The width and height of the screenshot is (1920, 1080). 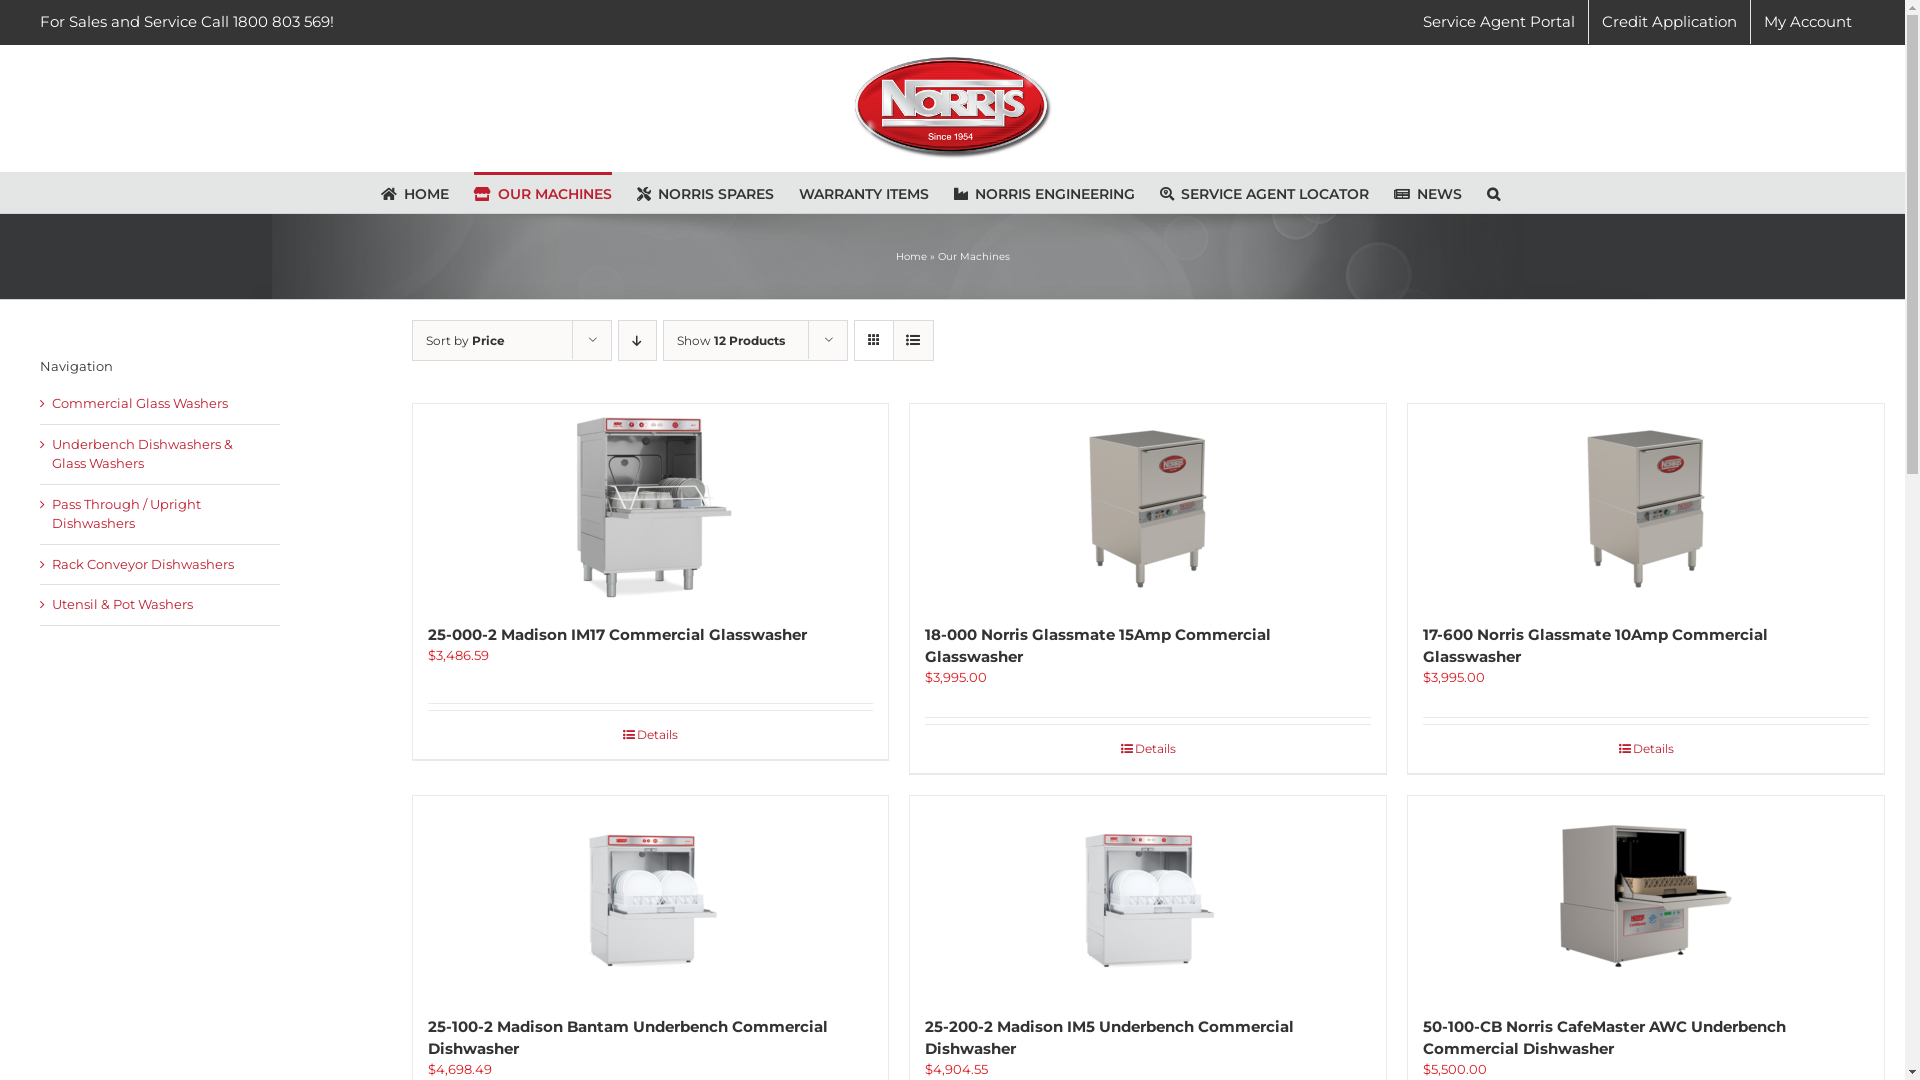 I want to click on Search, so click(x=1492, y=192).